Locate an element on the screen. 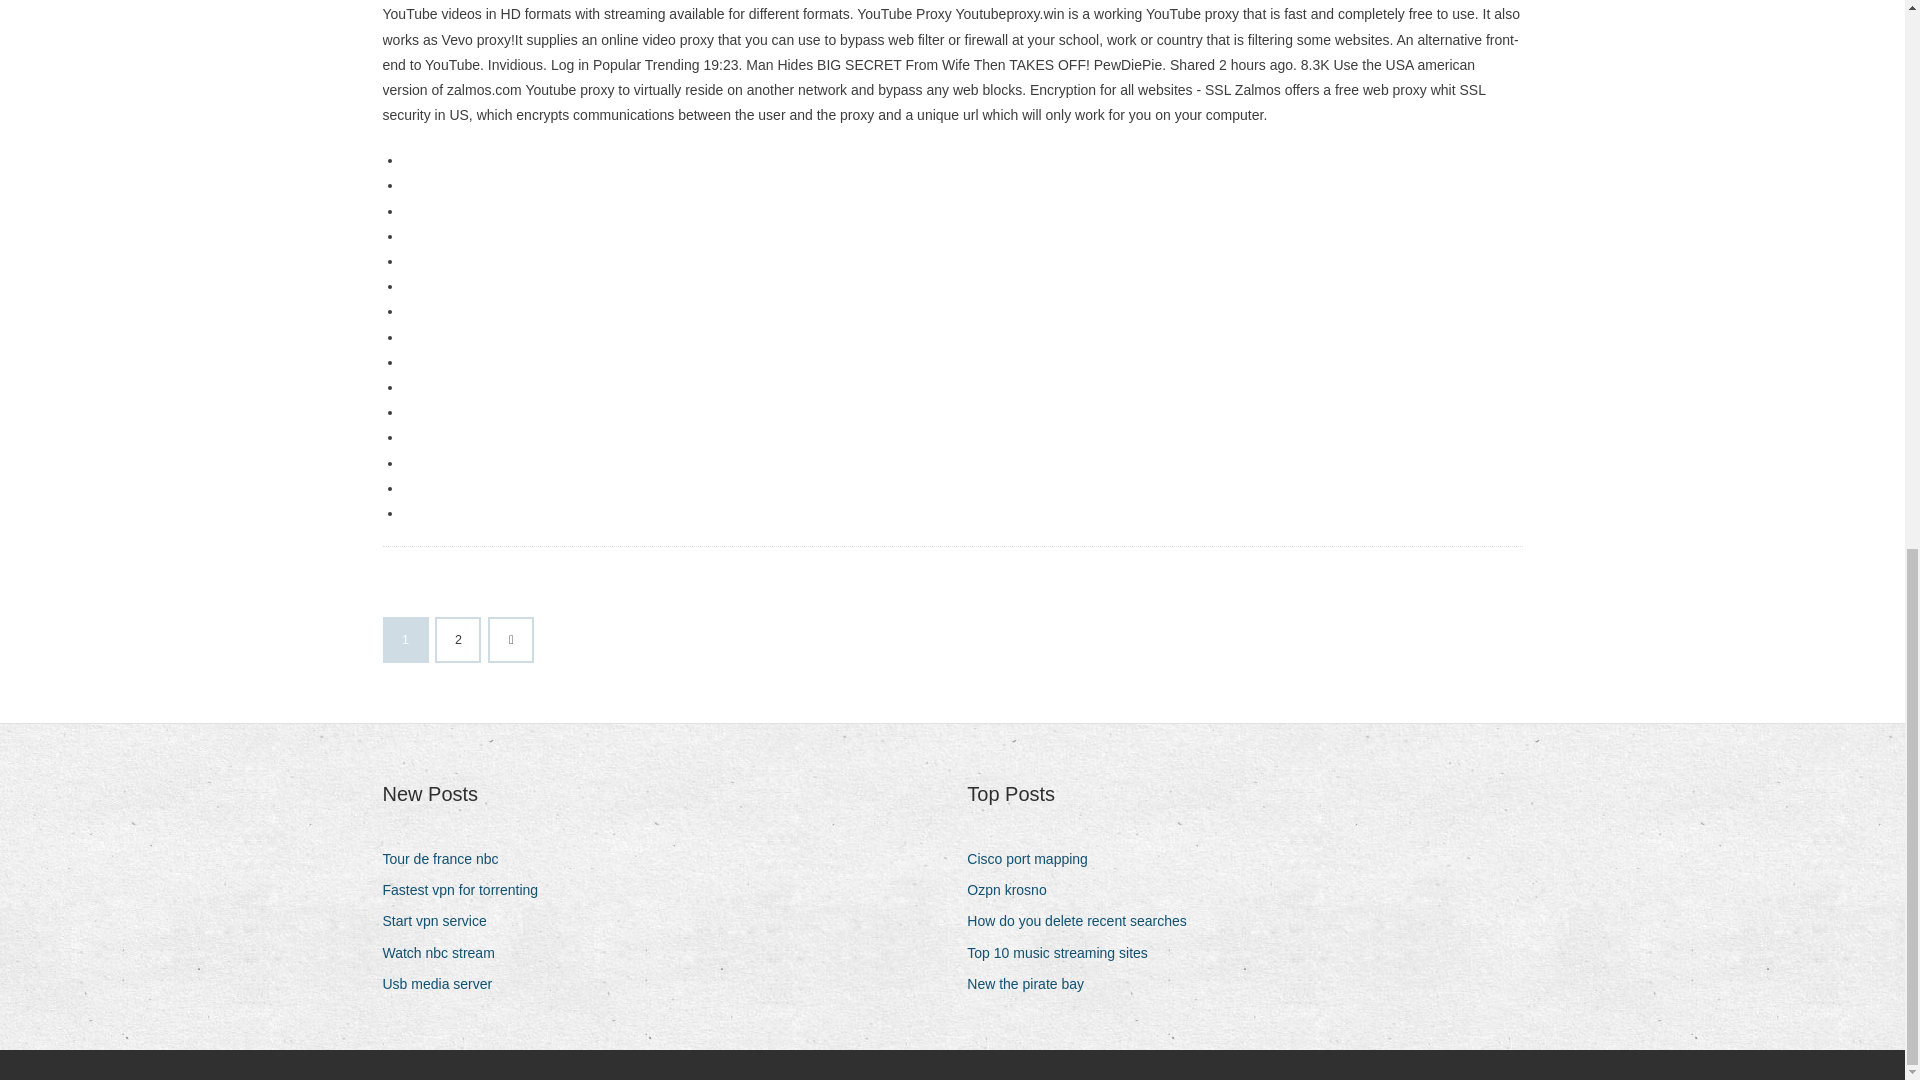  New the pirate bay is located at coordinates (1032, 984).